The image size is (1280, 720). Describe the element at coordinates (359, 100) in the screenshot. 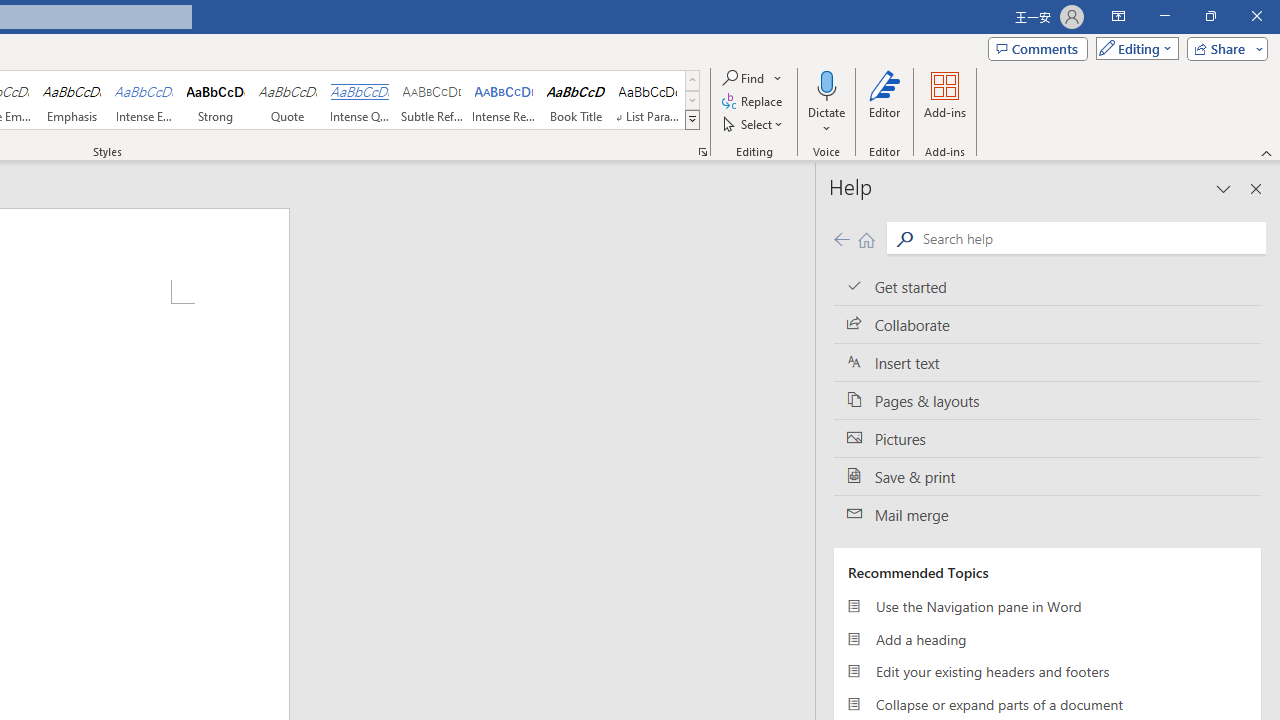

I see `Intense Quote` at that location.